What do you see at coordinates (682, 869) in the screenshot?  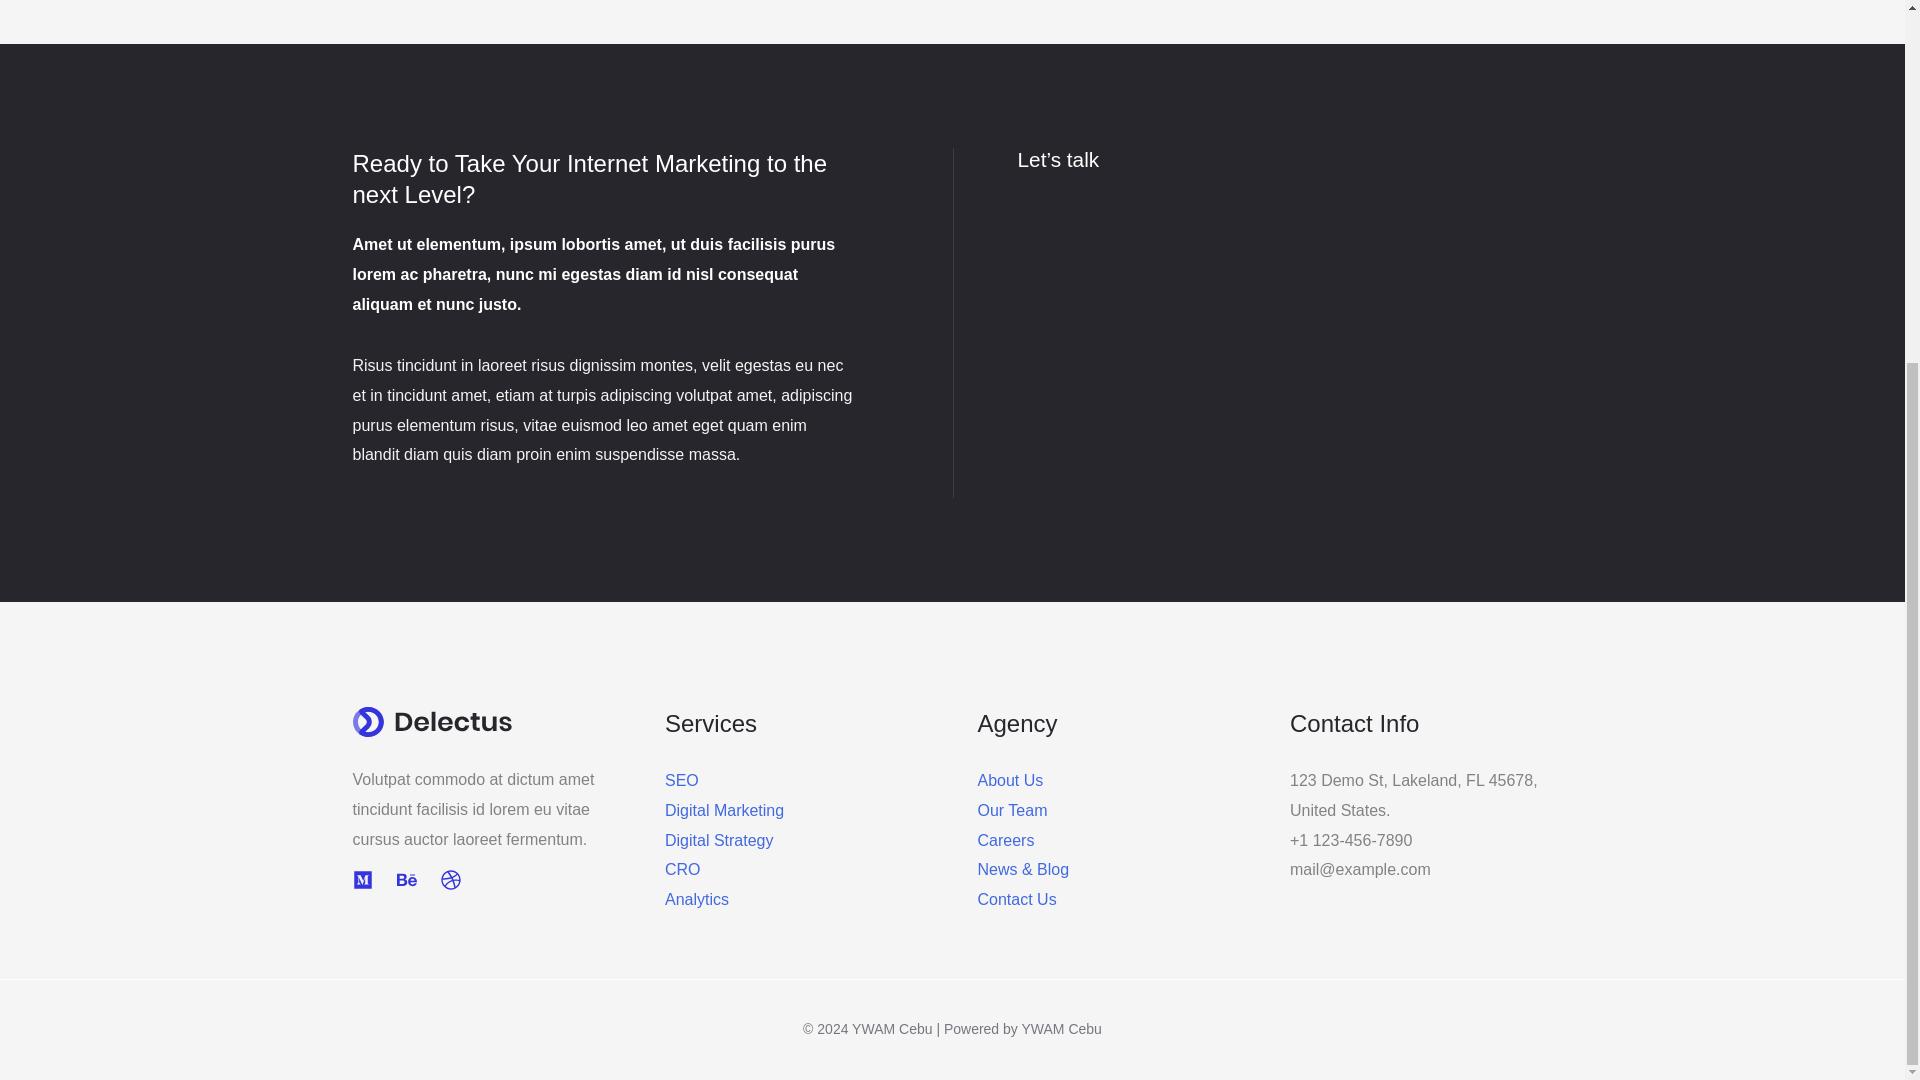 I see `CRO` at bounding box center [682, 869].